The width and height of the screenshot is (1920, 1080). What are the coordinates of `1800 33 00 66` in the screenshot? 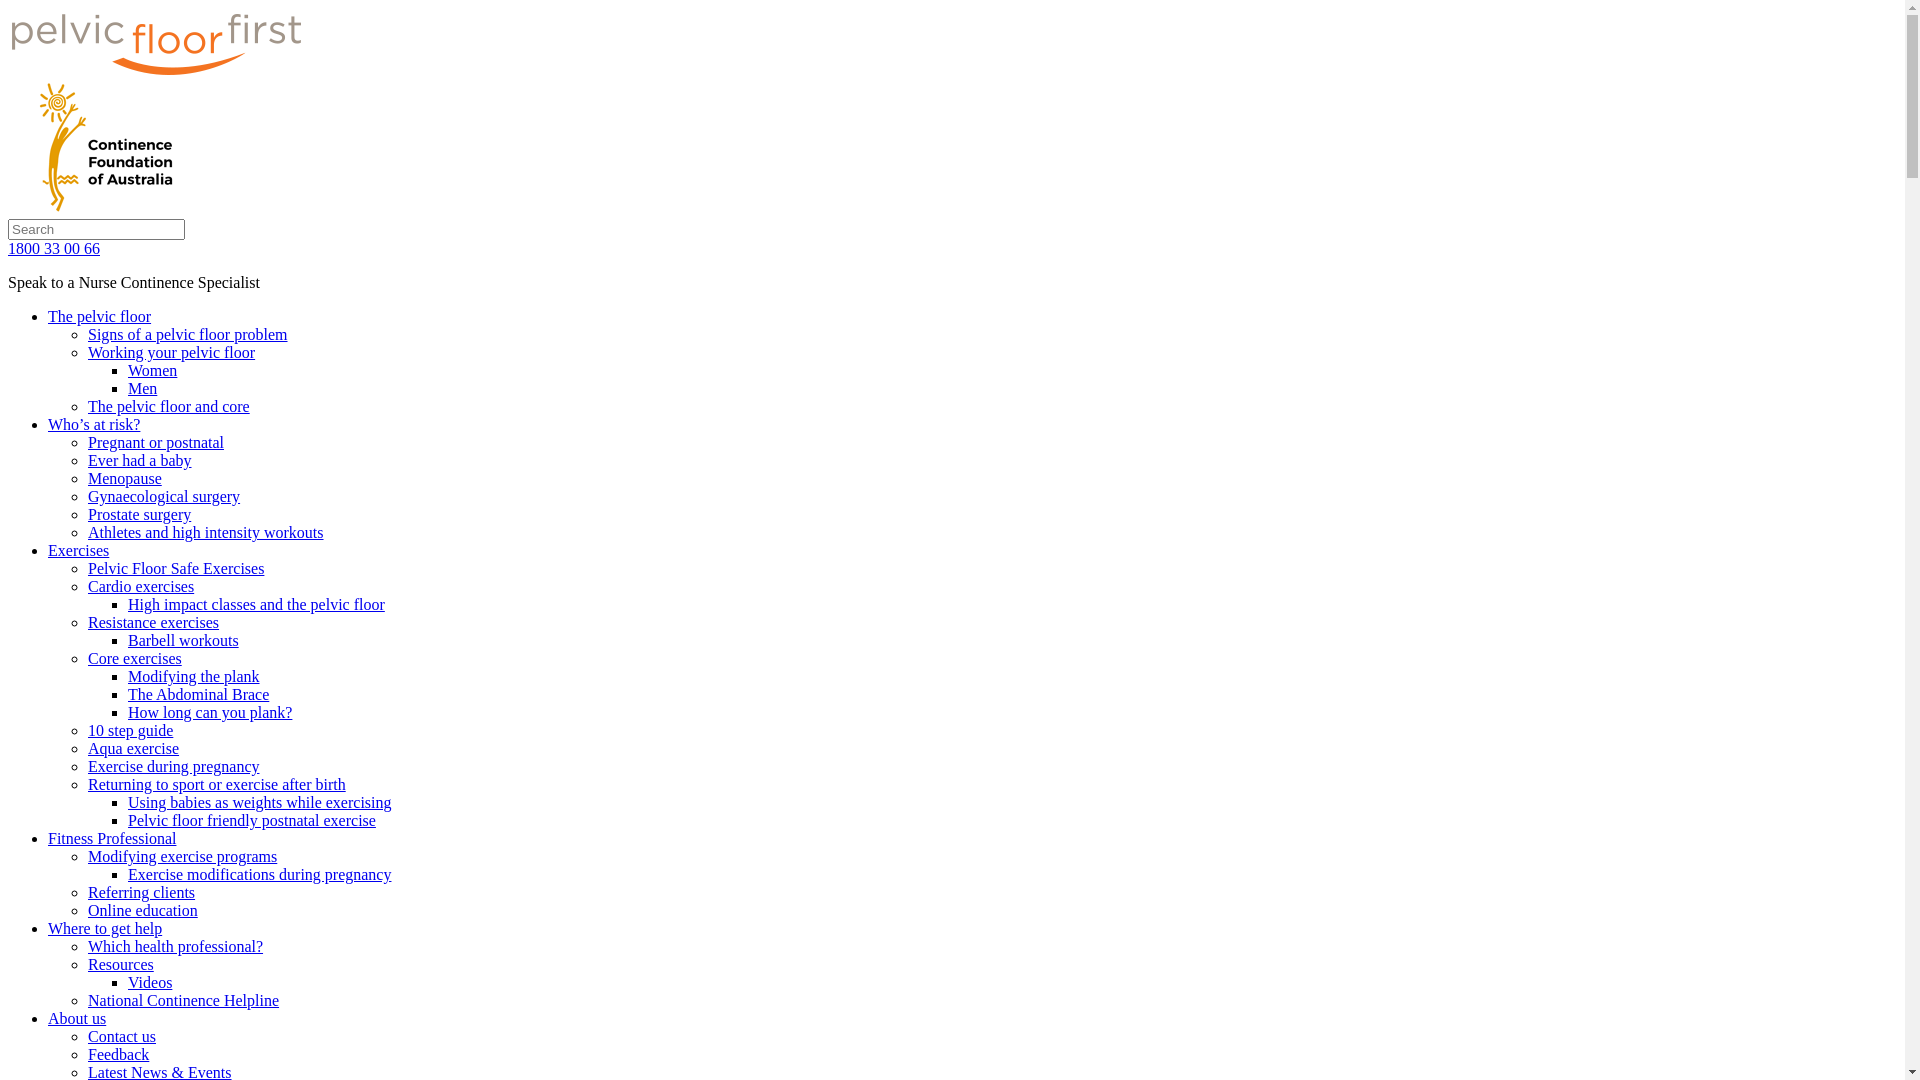 It's located at (54, 248).